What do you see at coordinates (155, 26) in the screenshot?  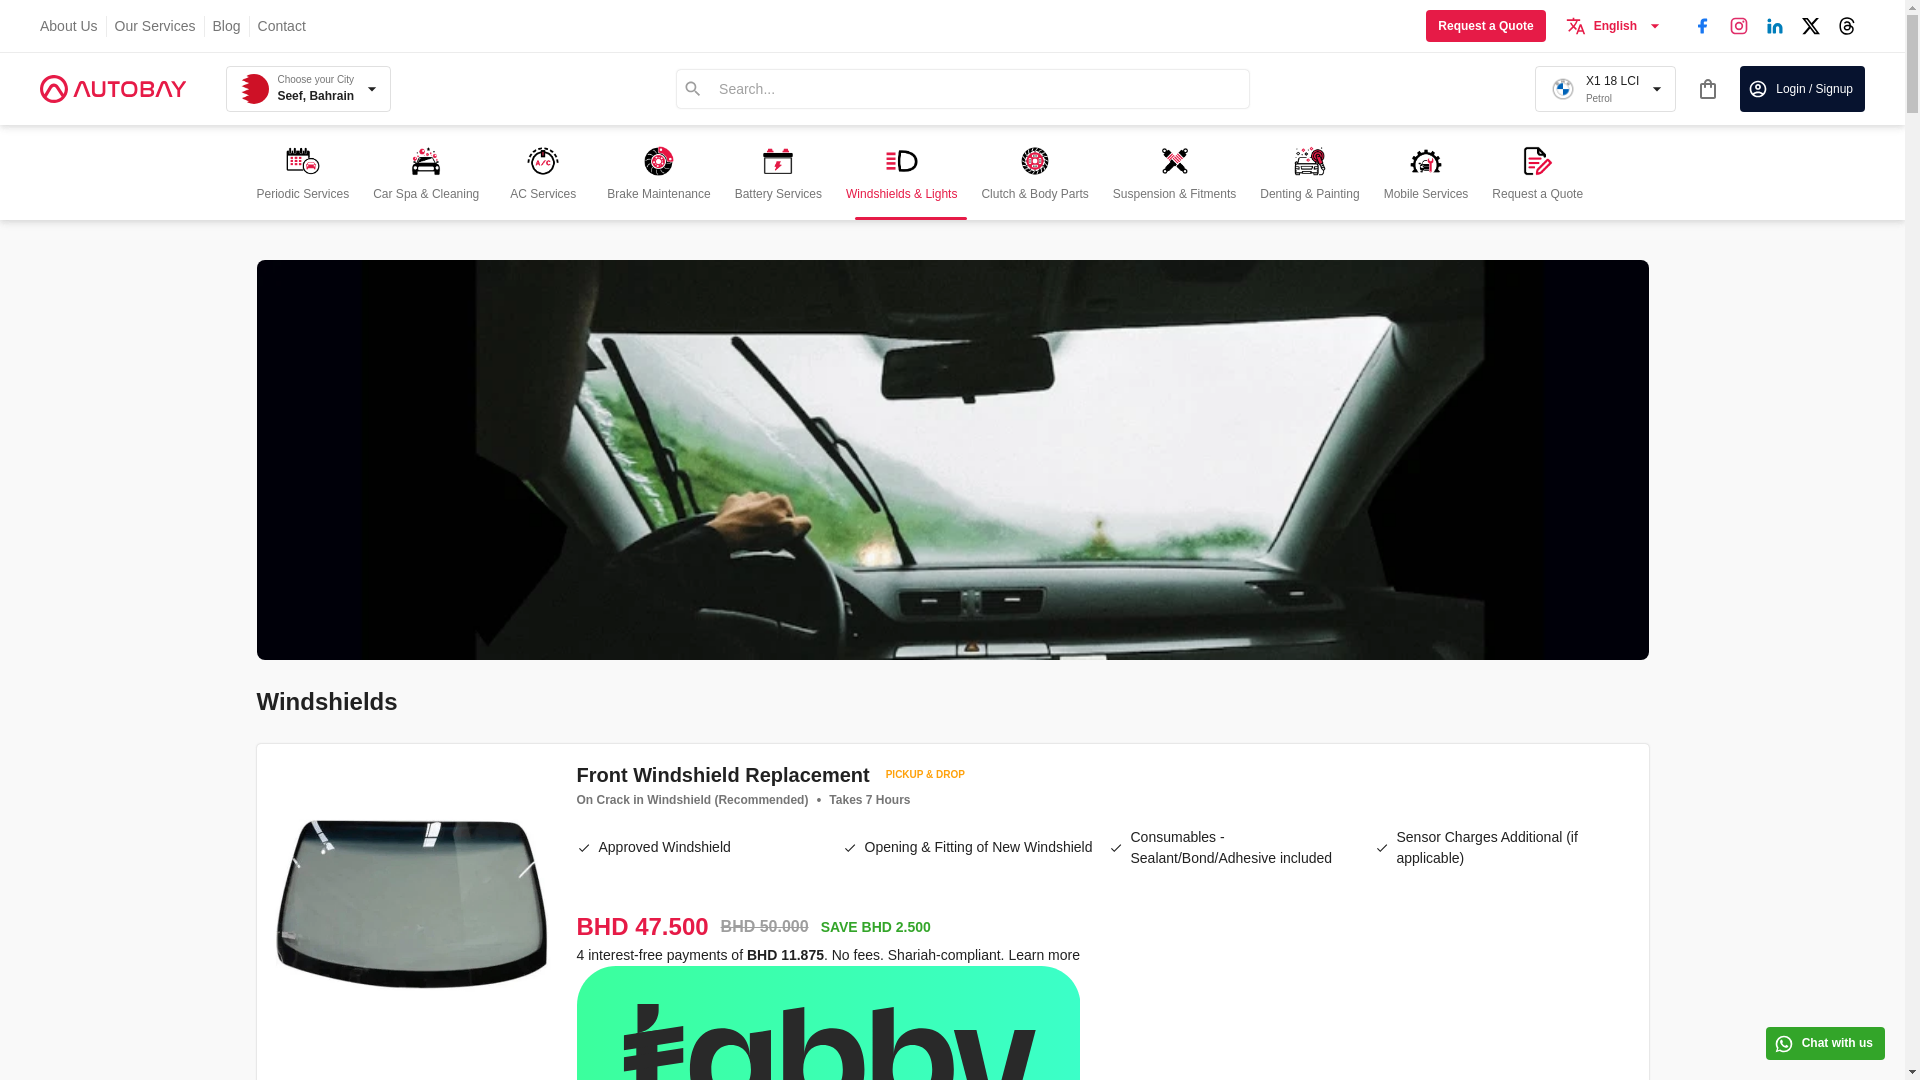 I see `English` at bounding box center [155, 26].